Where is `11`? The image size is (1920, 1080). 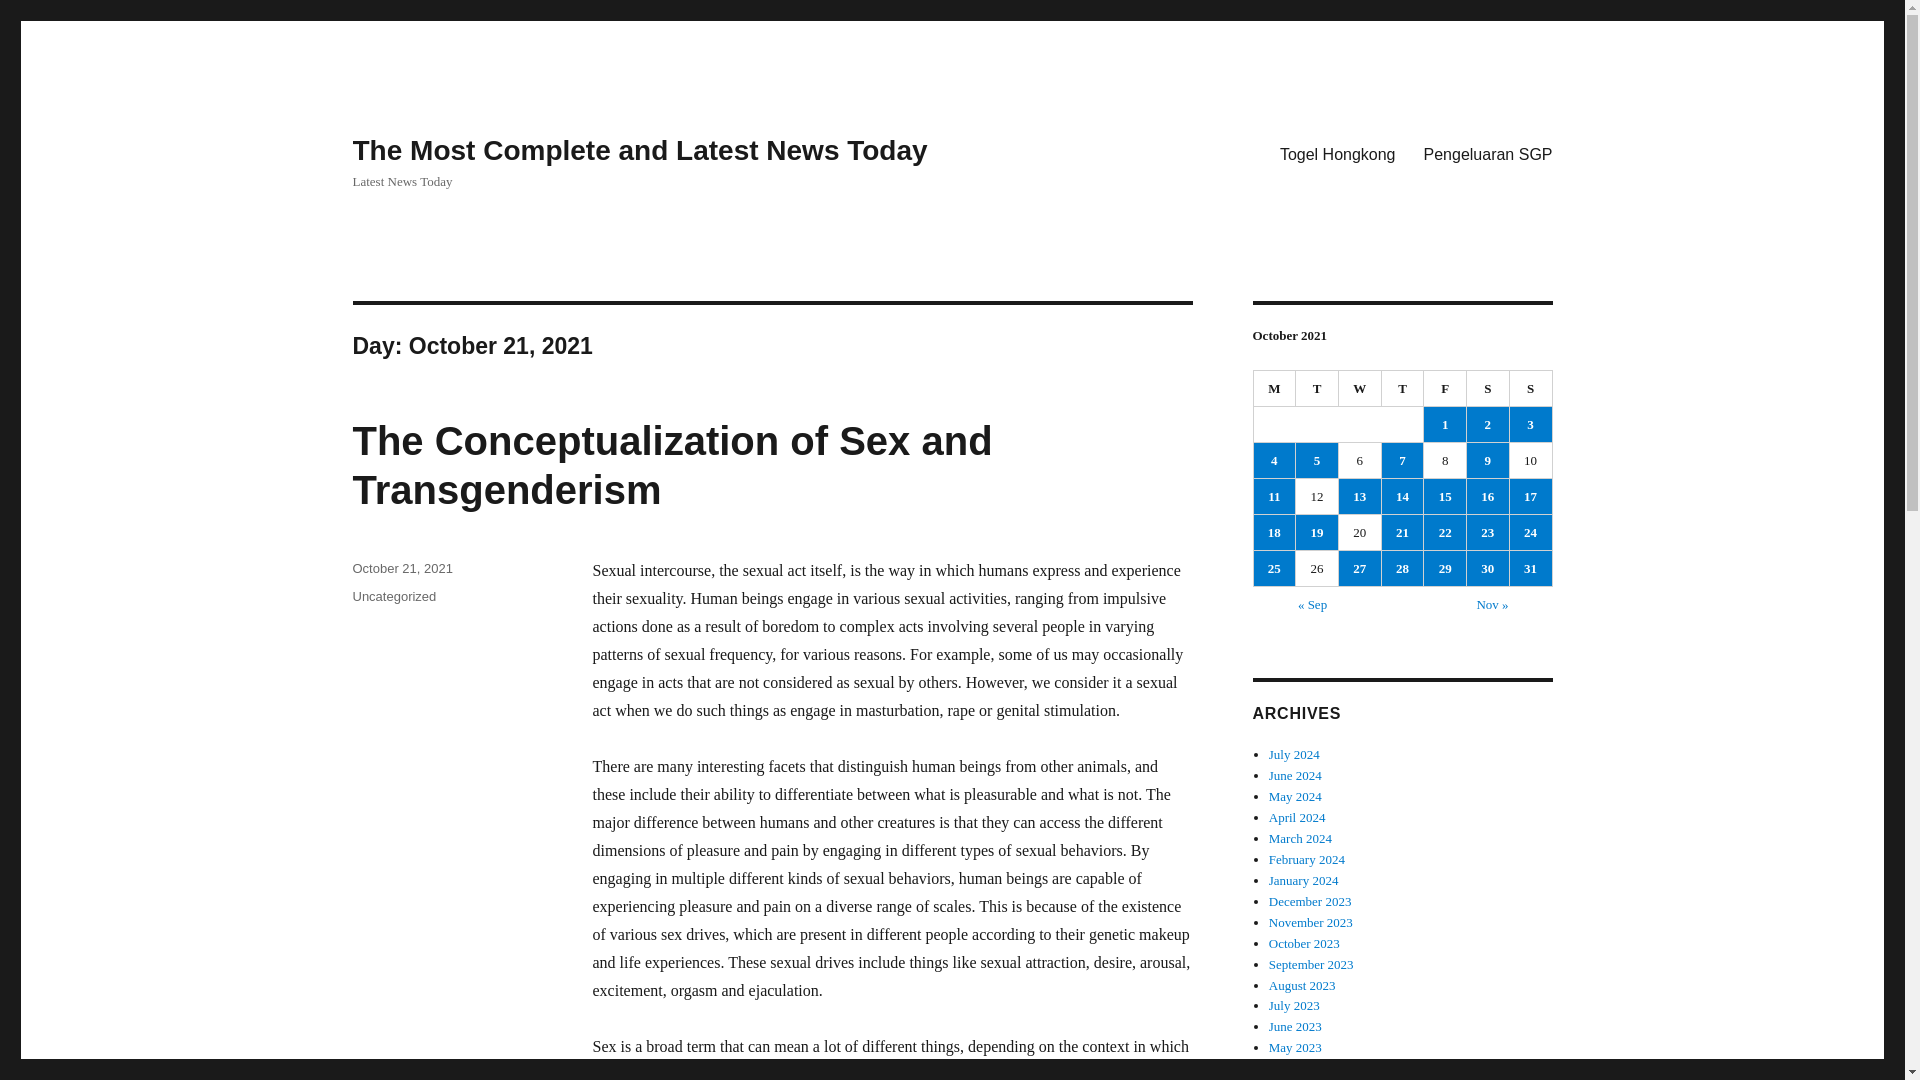 11 is located at coordinates (1274, 496).